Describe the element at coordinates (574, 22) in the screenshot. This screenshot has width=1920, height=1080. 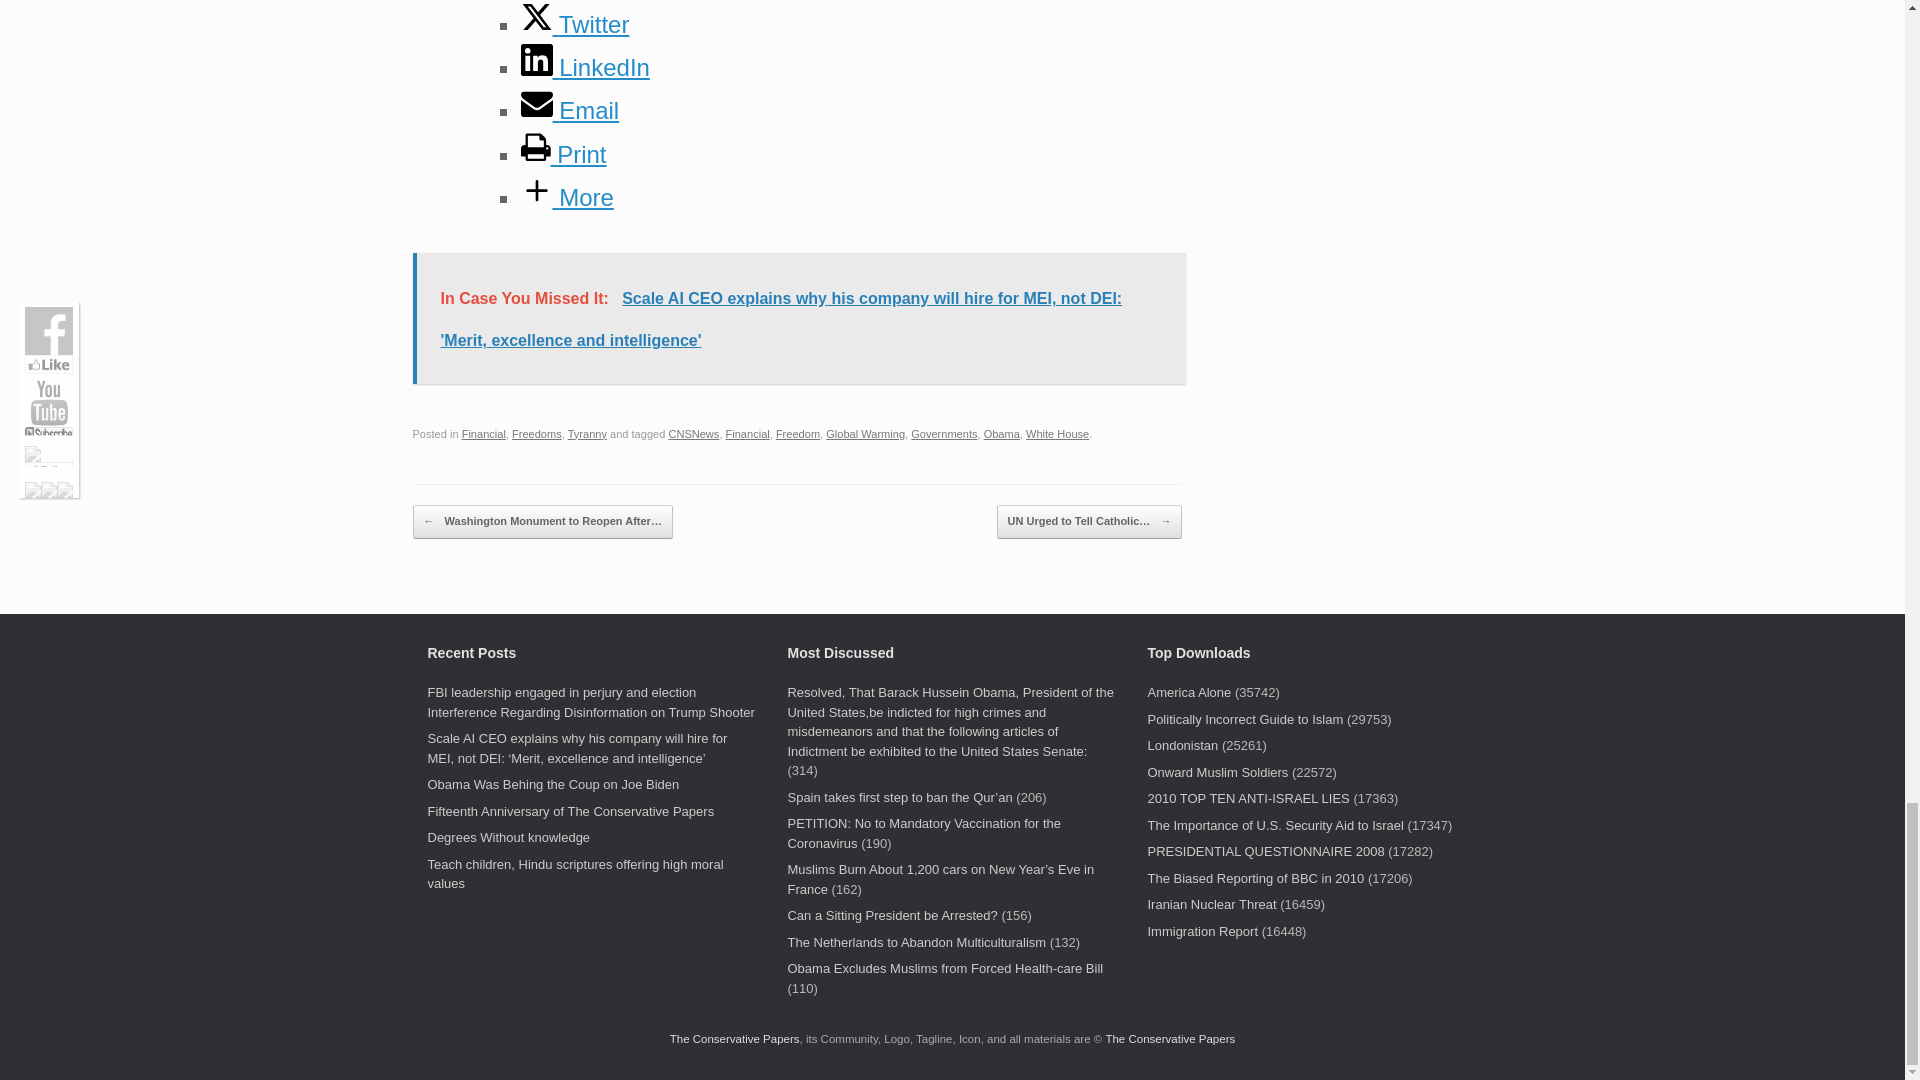
I see `Twitter` at that location.